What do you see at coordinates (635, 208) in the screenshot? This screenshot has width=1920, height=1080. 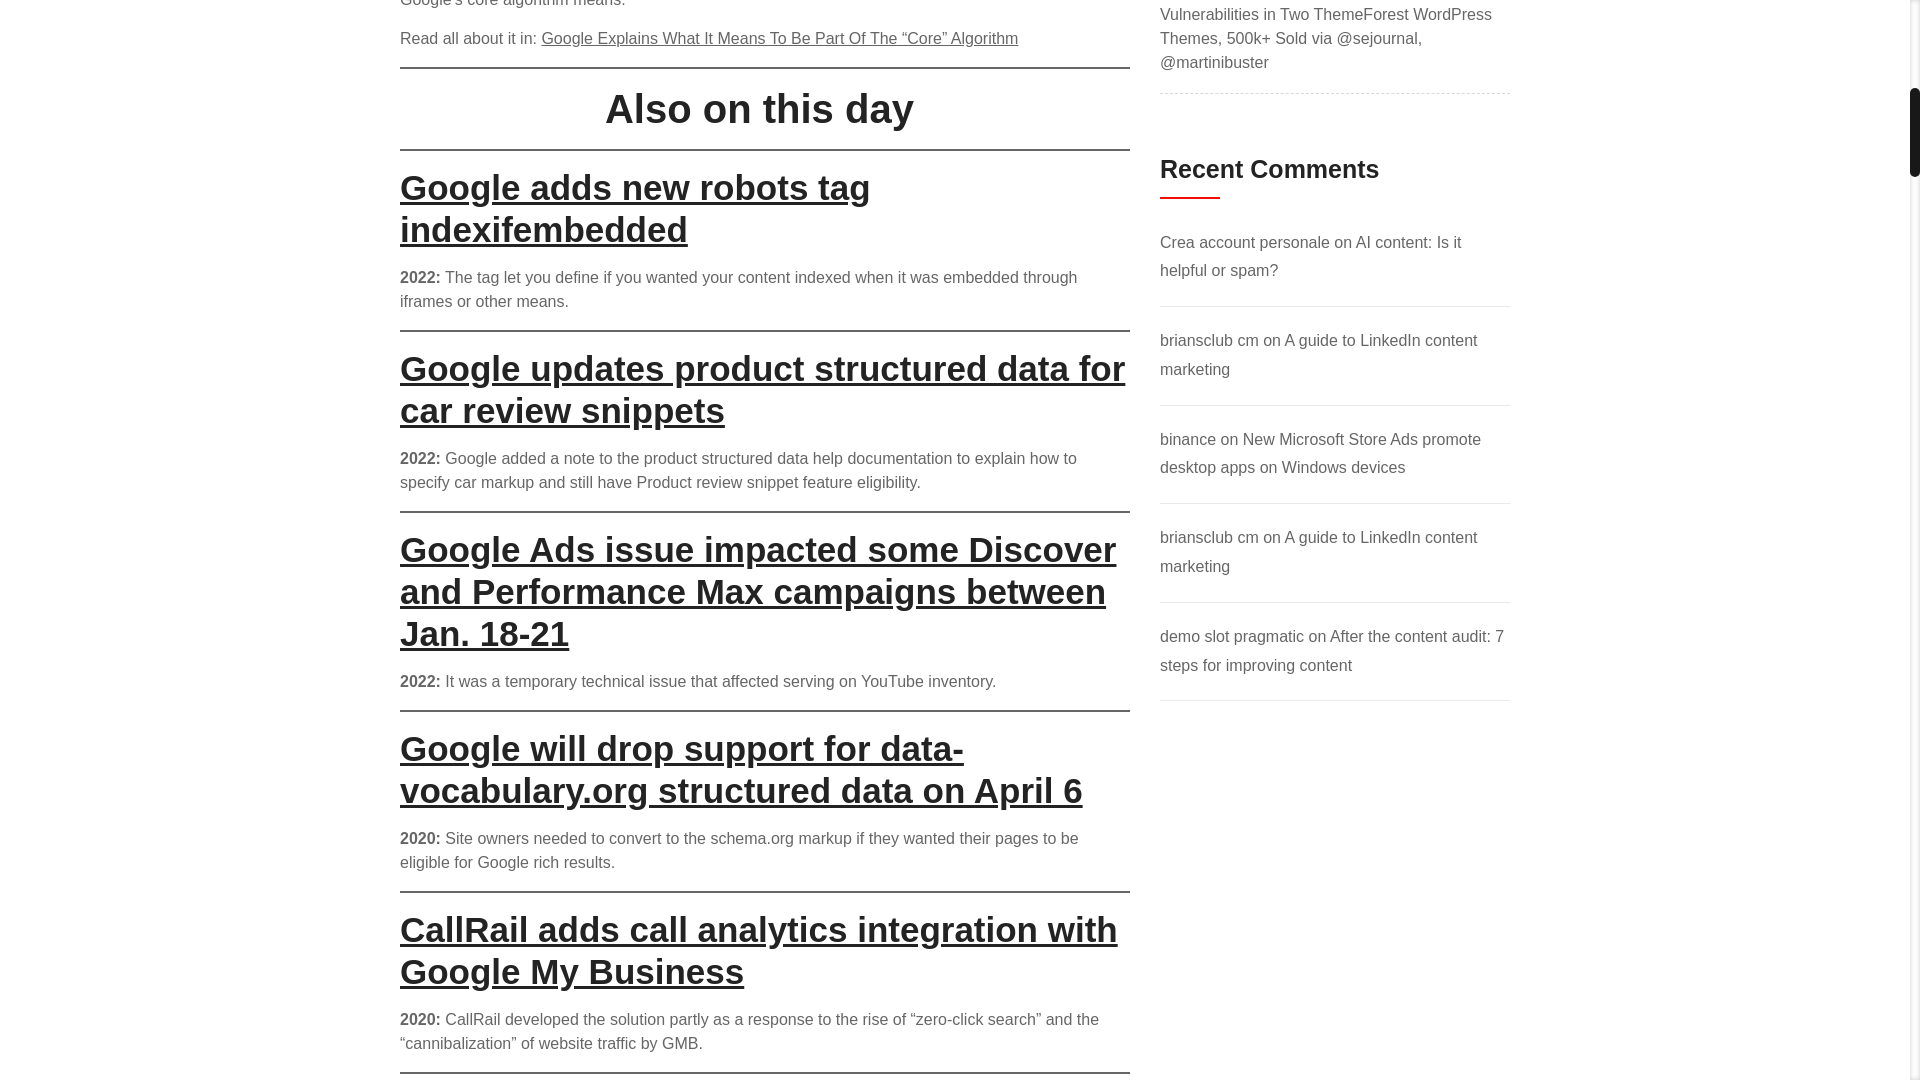 I see `Google adds new robots tag indexifembedded` at bounding box center [635, 208].